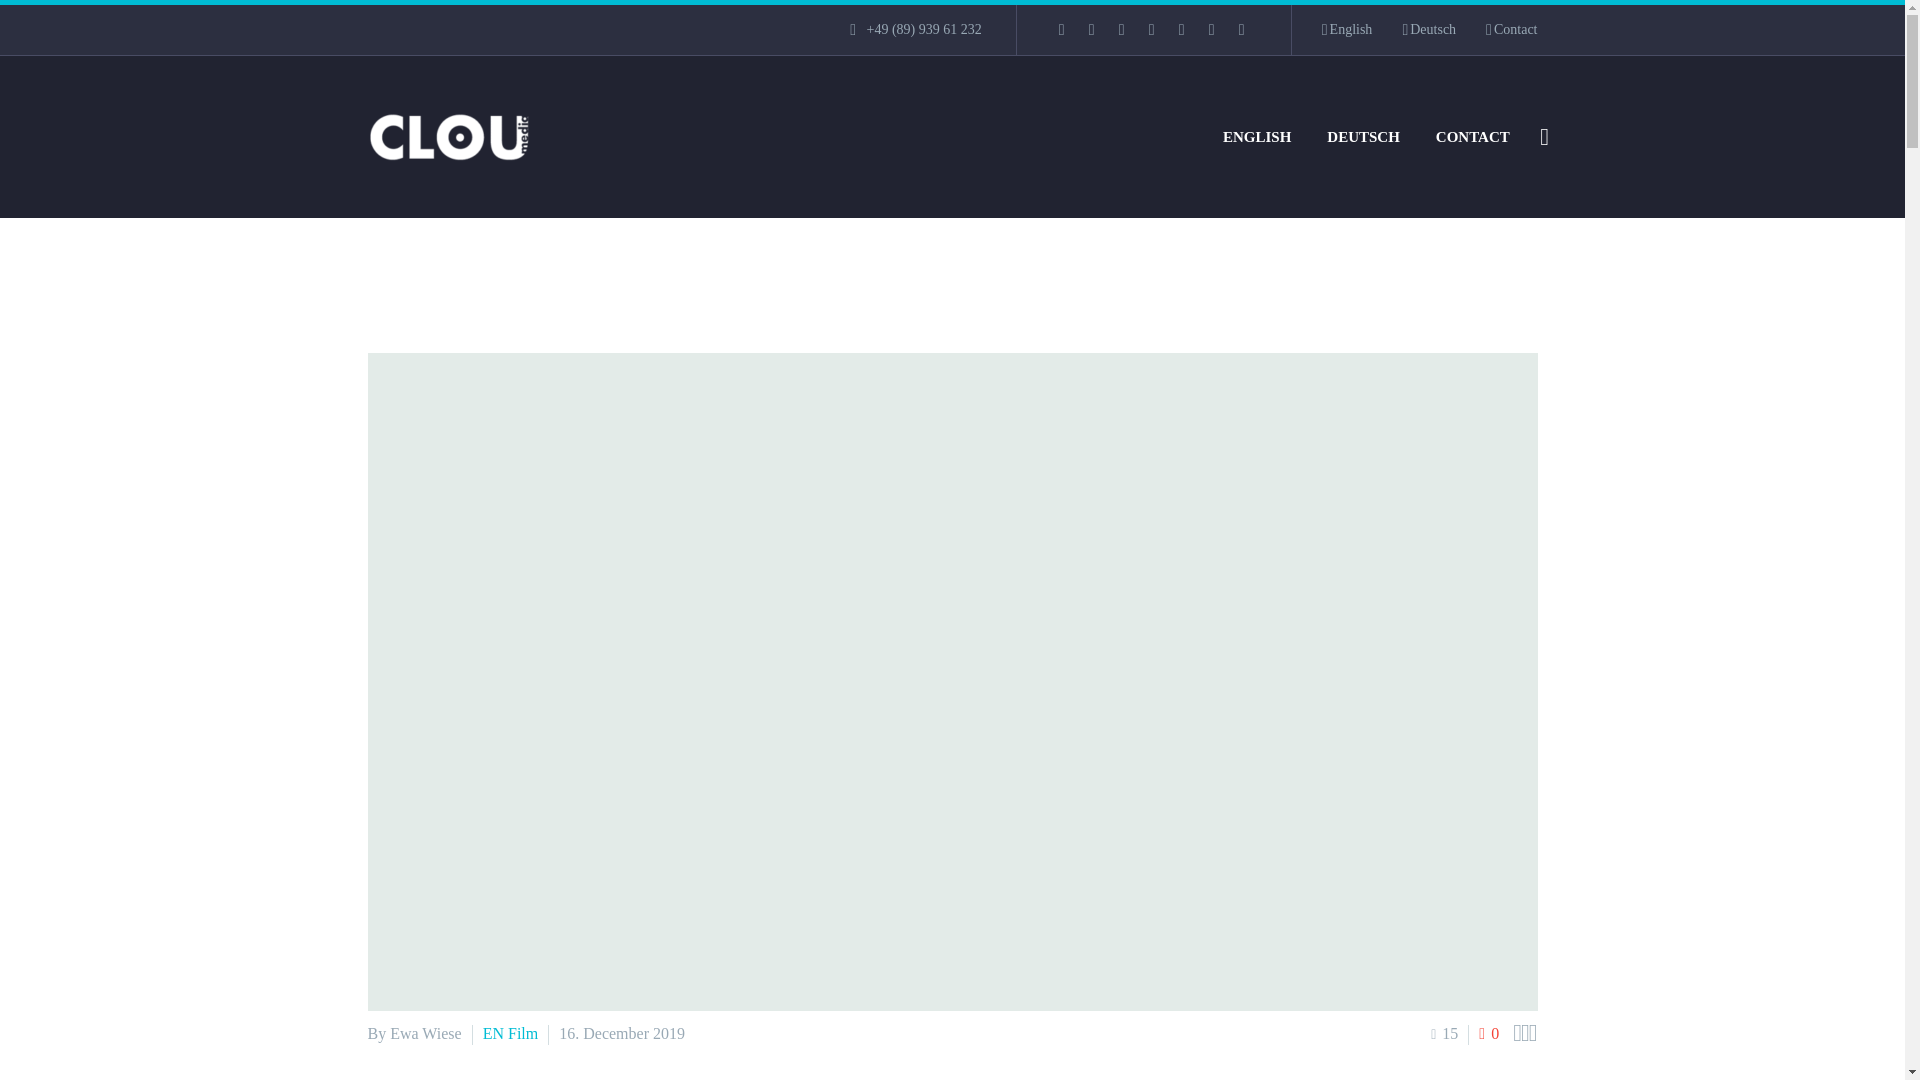 Image resolution: width=1920 pixels, height=1080 pixels. What do you see at coordinates (1182, 29) in the screenshot?
I see `Pinterest` at bounding box center [1182, 29].